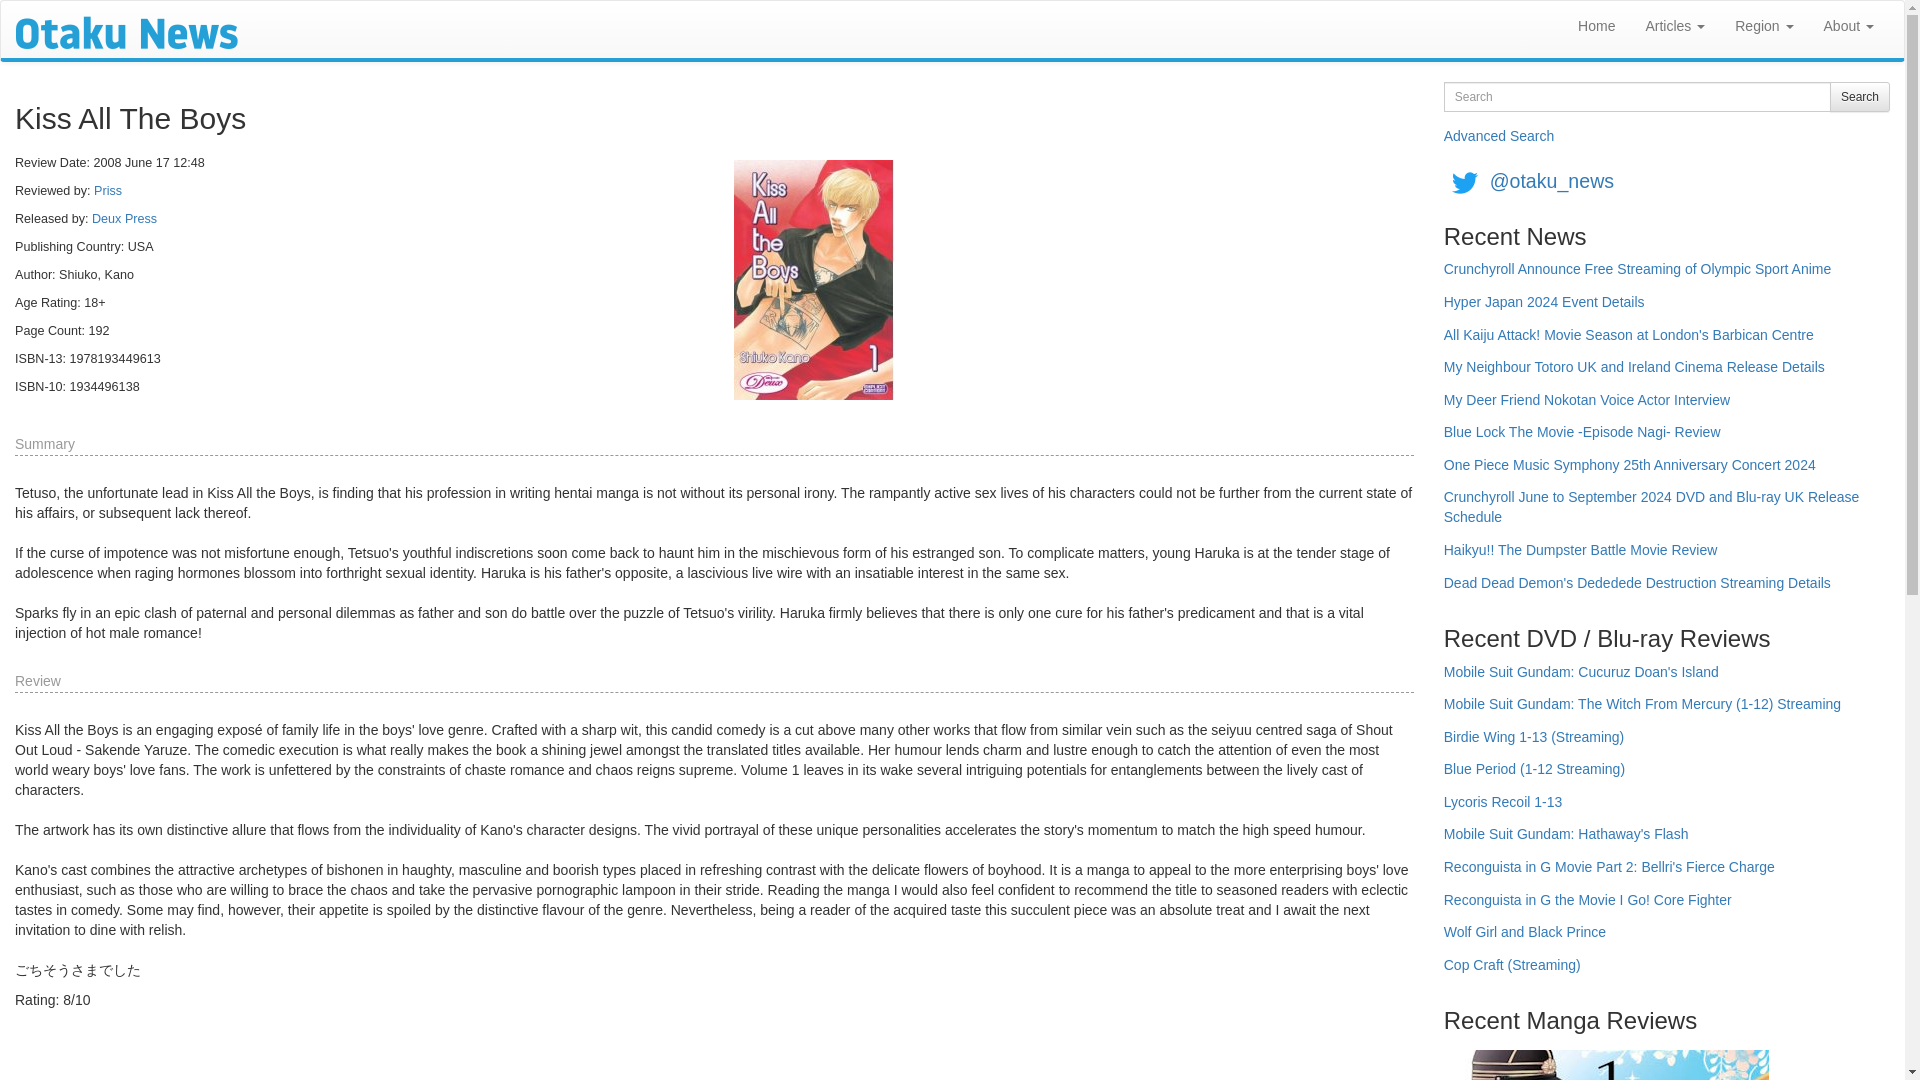  I want to click on All Kaiju Attack! Movie Season at London's Barbican Centre, so click(1628, 342).